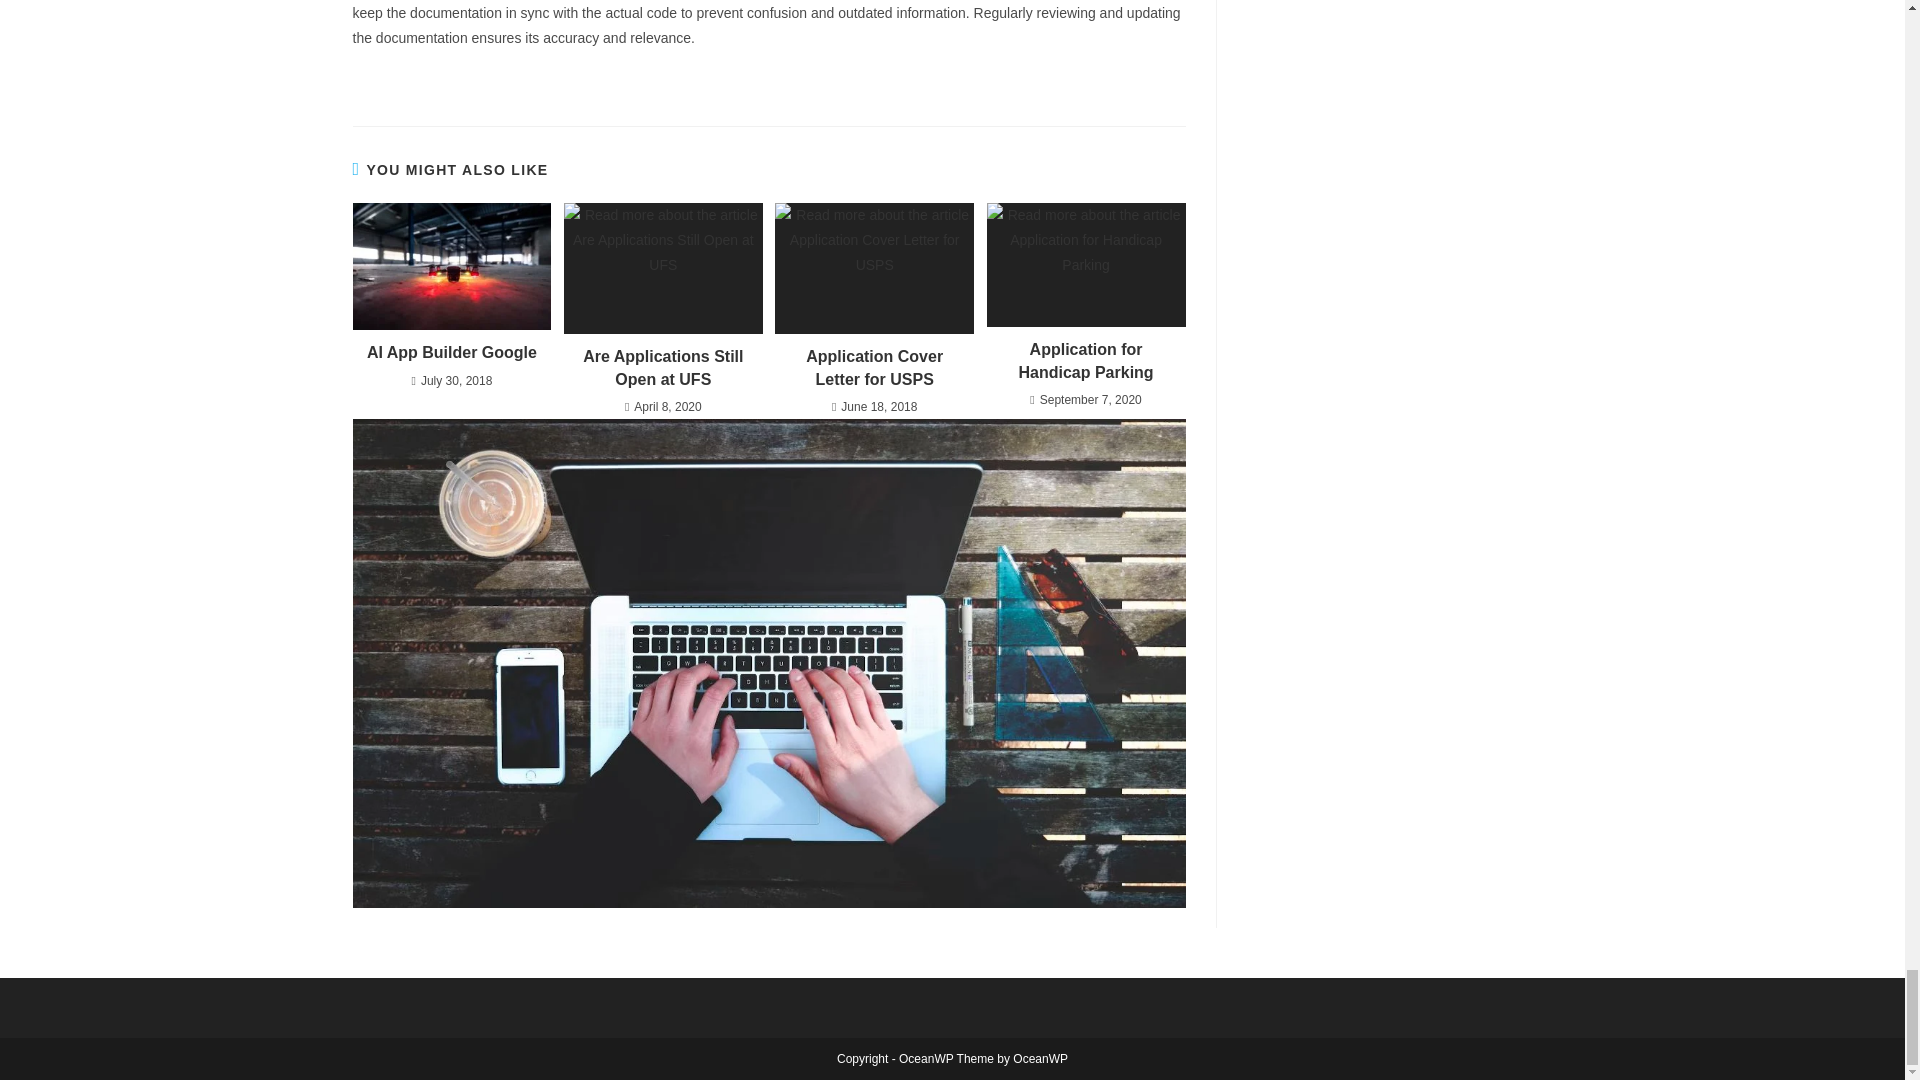 Image resolution: width=1920 pixels, height=1080 pixels. Describe the element at coordinates (874, 368) in the screenshot. I see `Application Cover Letter for USPS` at that location.